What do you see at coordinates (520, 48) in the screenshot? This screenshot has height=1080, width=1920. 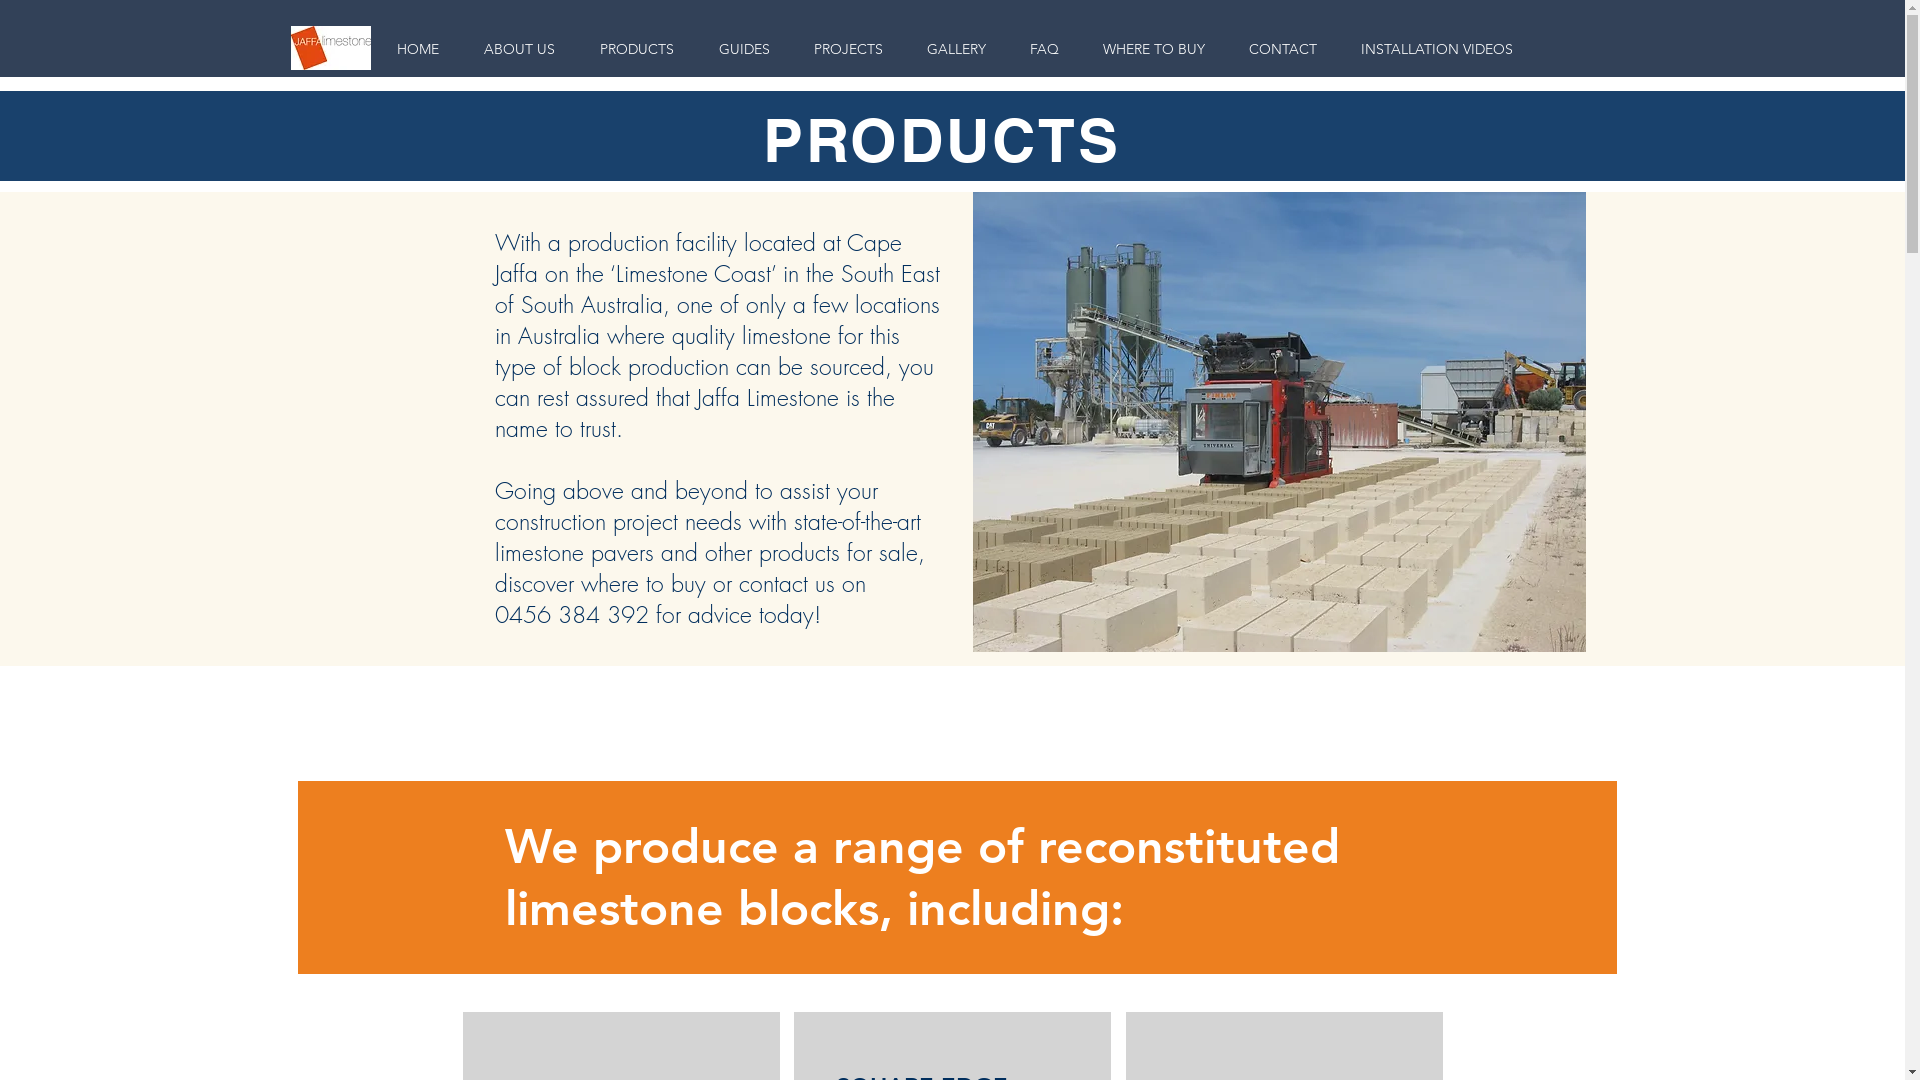 I see `ABOUT US` at bounding box center [520, 48].